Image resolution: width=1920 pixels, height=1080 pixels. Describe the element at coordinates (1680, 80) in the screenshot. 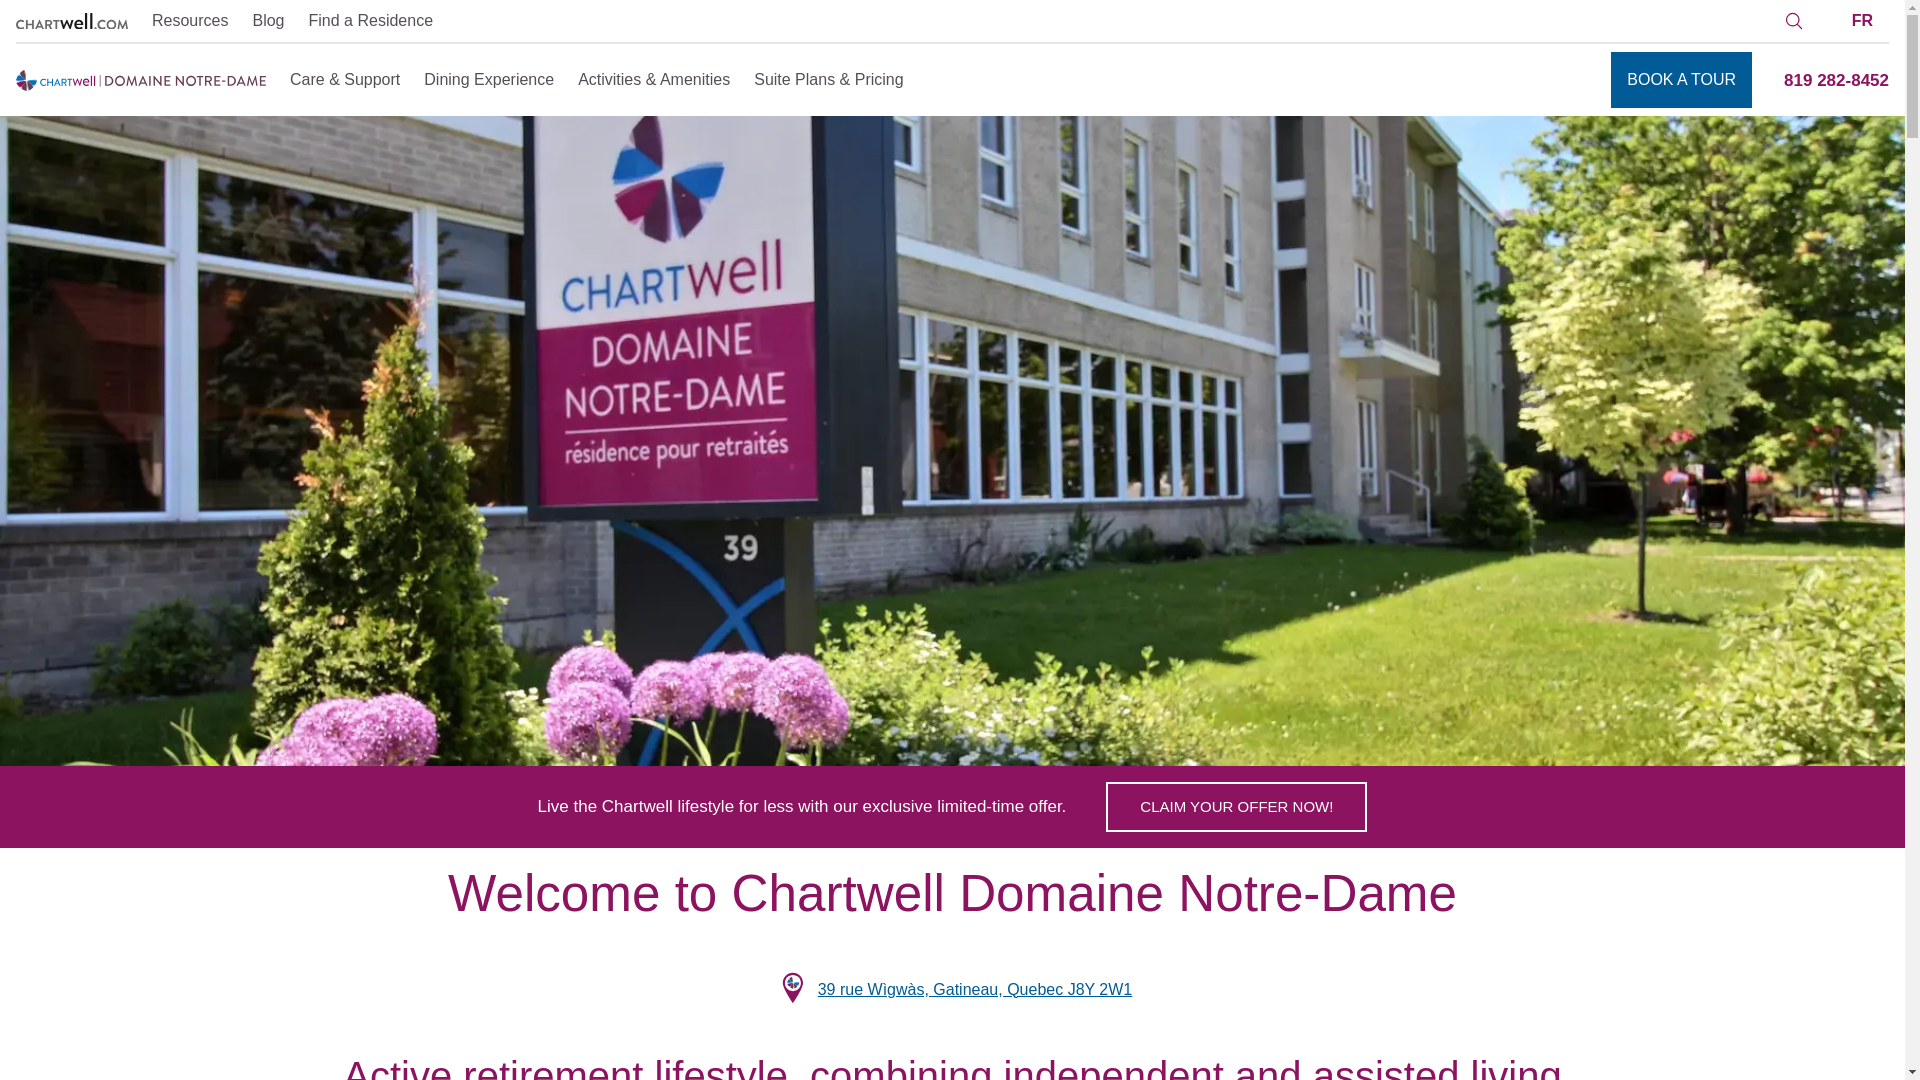

I see `BOOK A TOUR` at that location.